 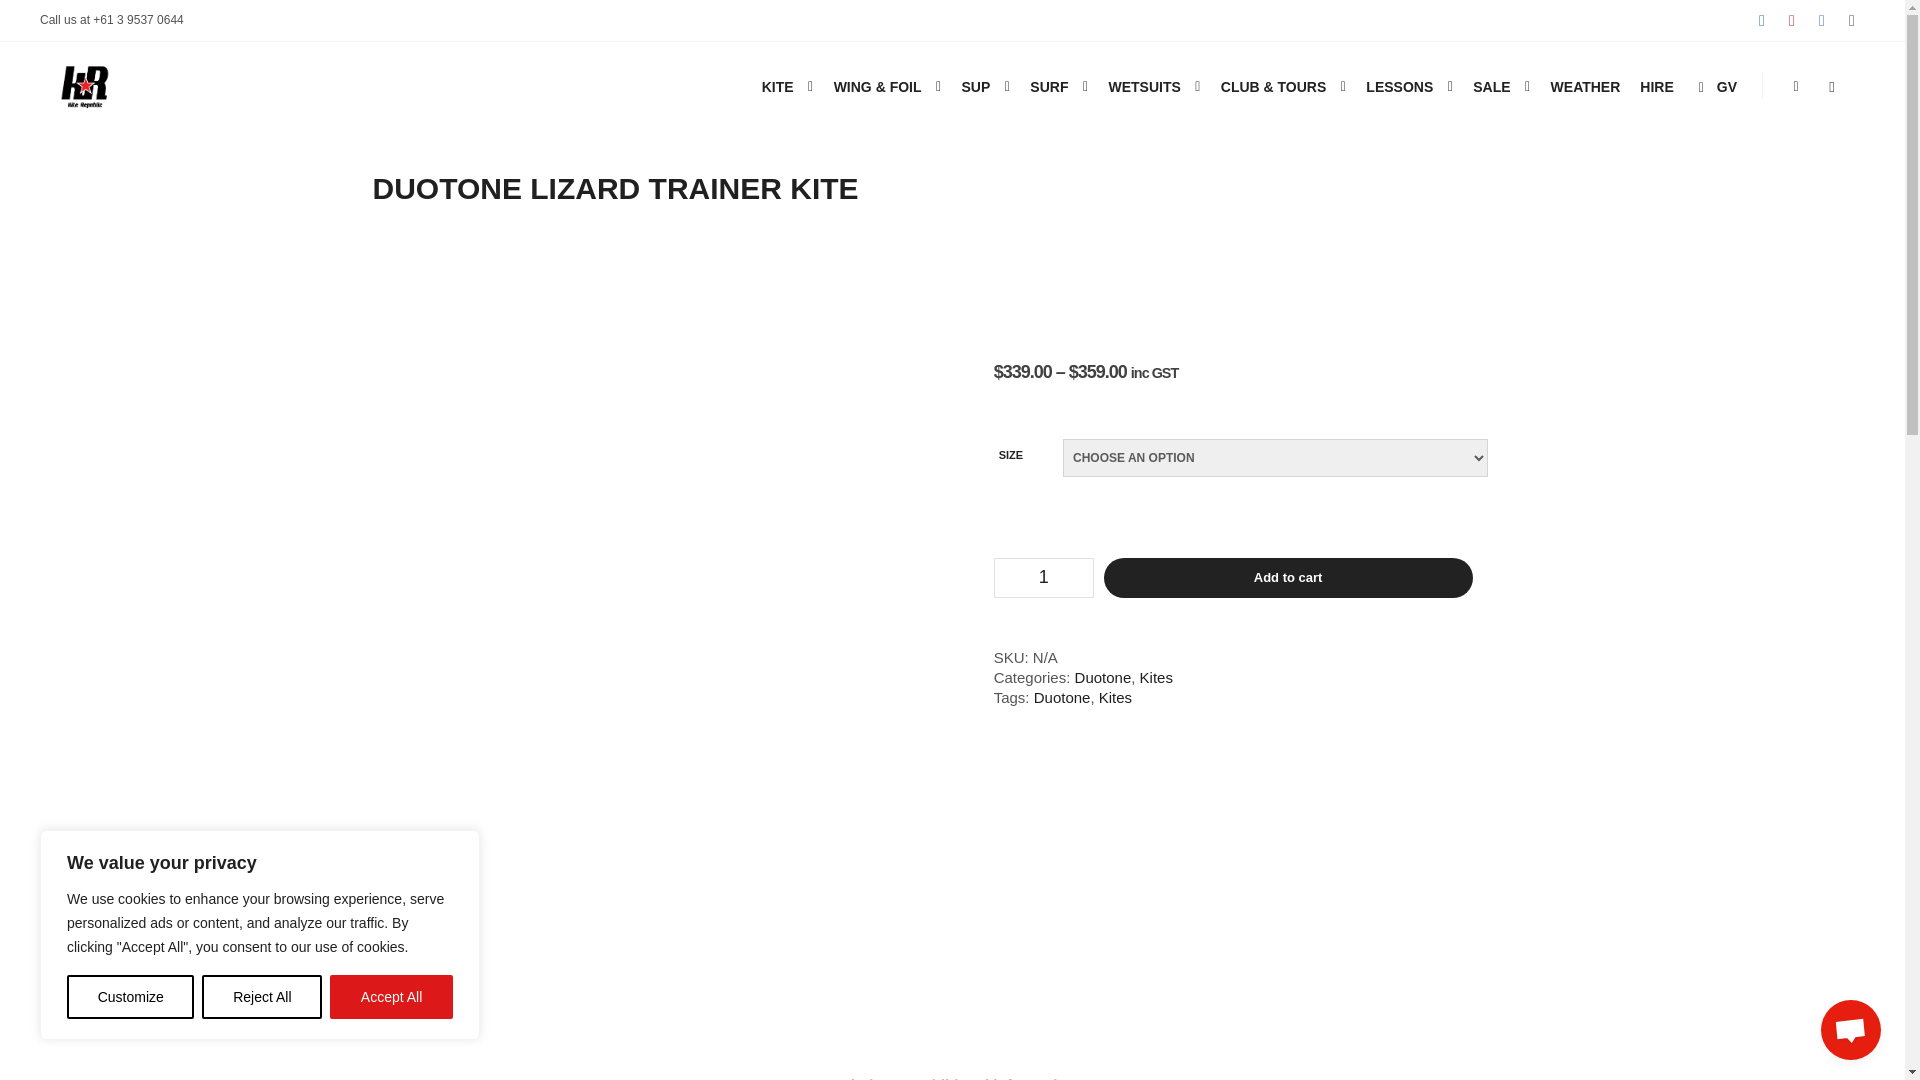 I want to click on Reject All, so click(x=262, y=997).